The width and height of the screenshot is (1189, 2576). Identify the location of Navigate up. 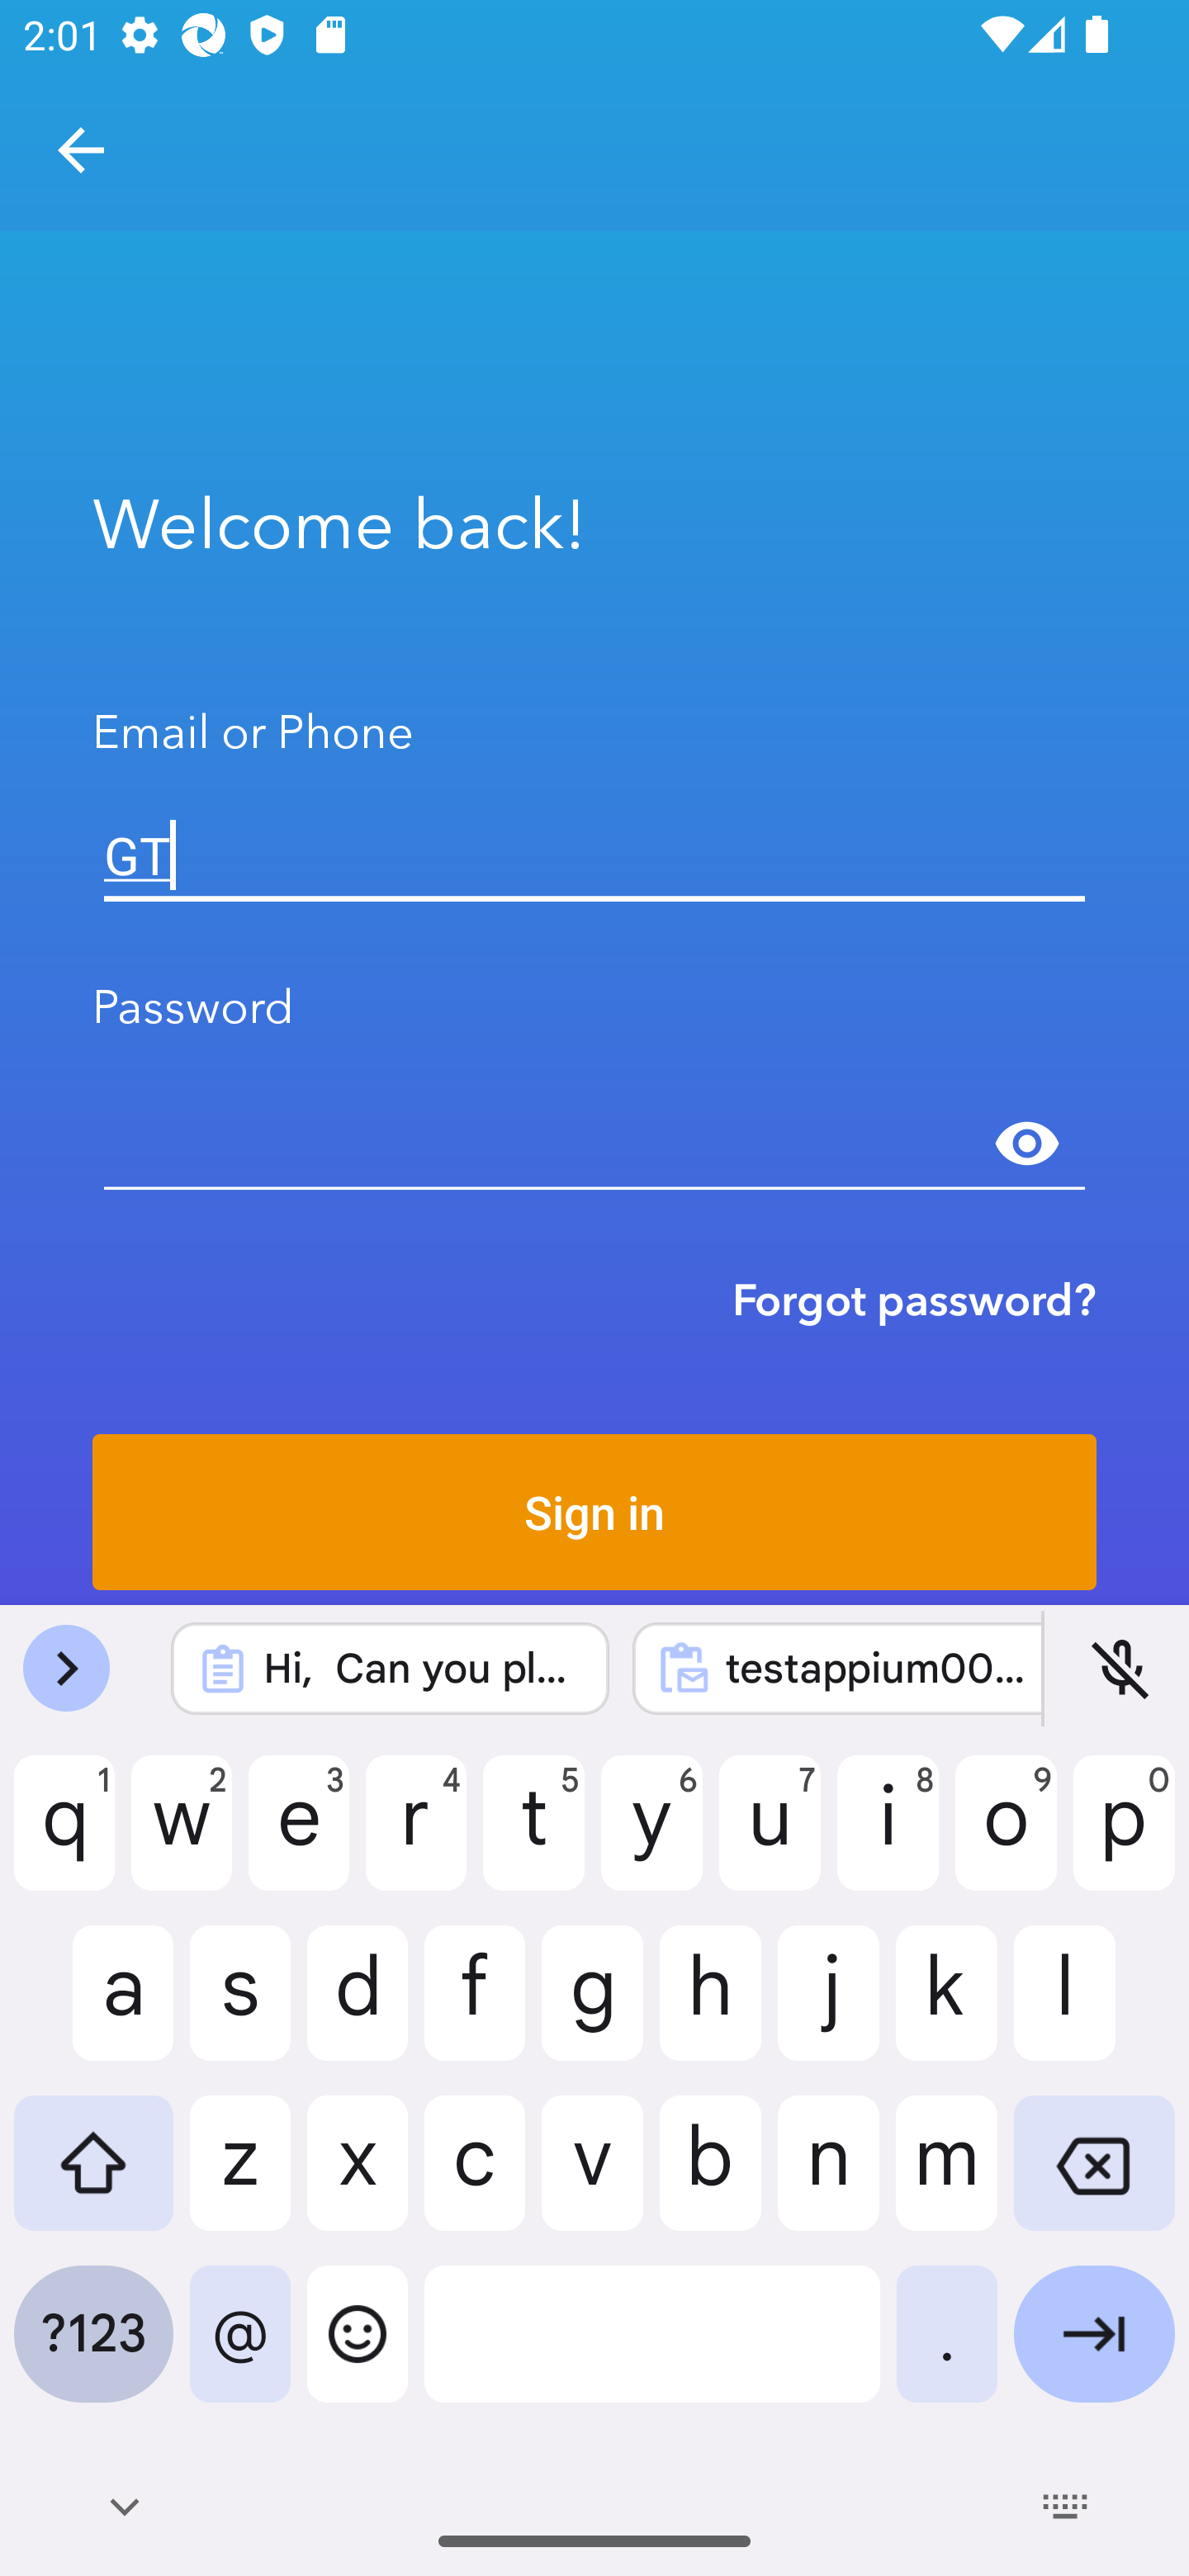
(81, 150).